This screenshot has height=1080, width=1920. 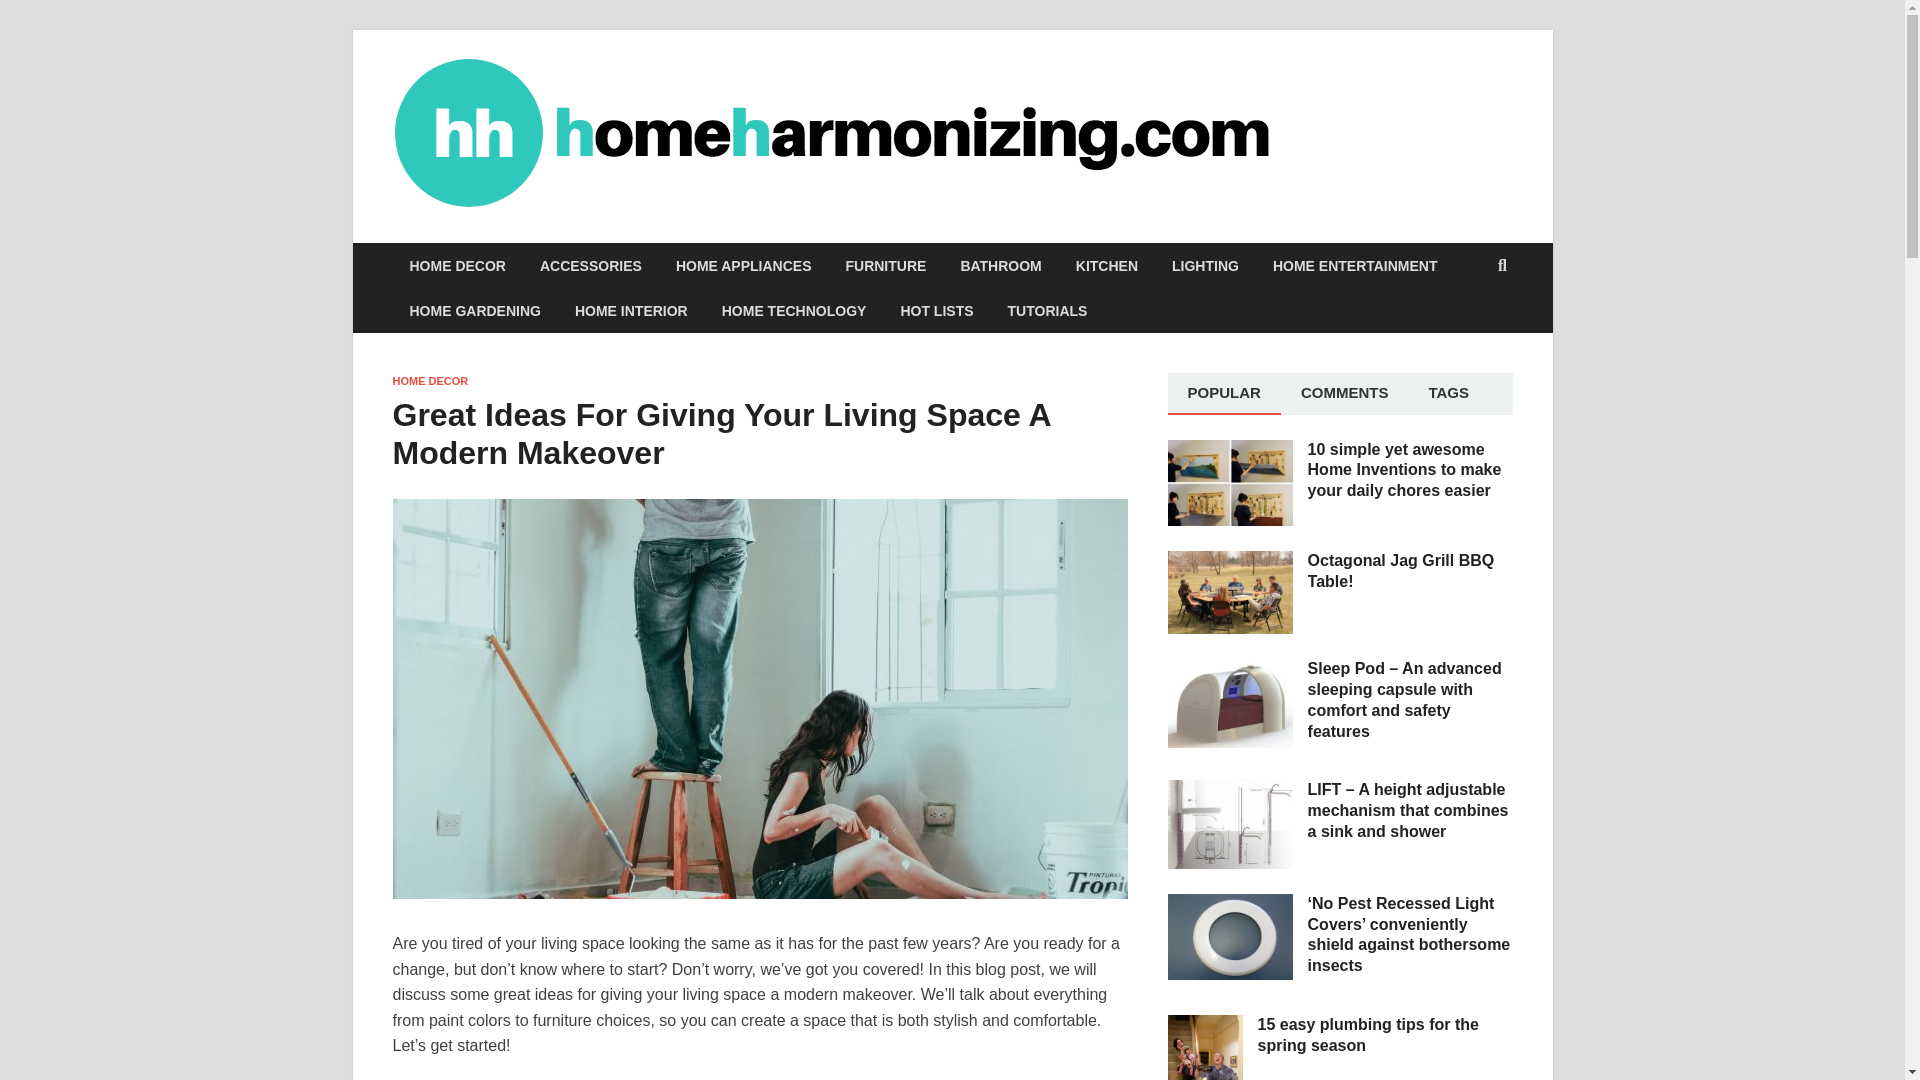 What do you see at coordinates (794, 310) in the screenshot?
I see `HOME TECHNOLOGY` at bounding box center [794, 310].